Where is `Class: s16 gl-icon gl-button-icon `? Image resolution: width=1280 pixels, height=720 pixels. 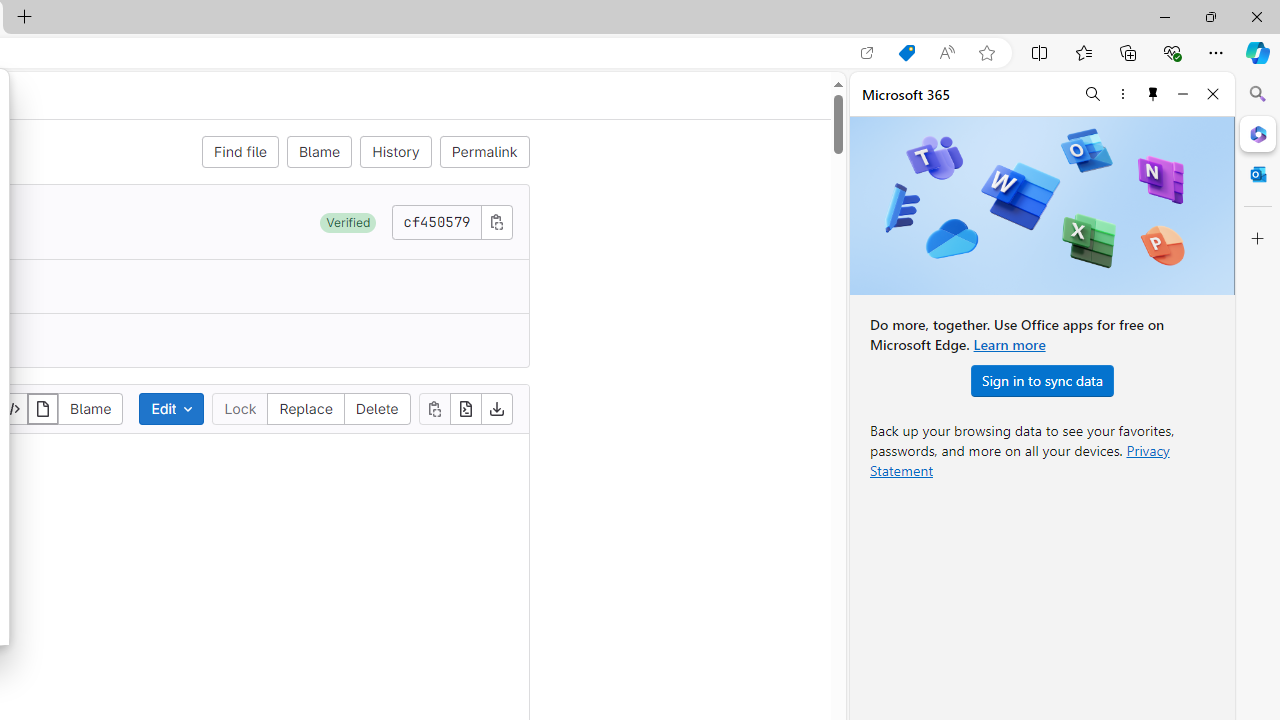
Class: s16 gl-icon gl-button-icon  is located at coordinates (496, 221).